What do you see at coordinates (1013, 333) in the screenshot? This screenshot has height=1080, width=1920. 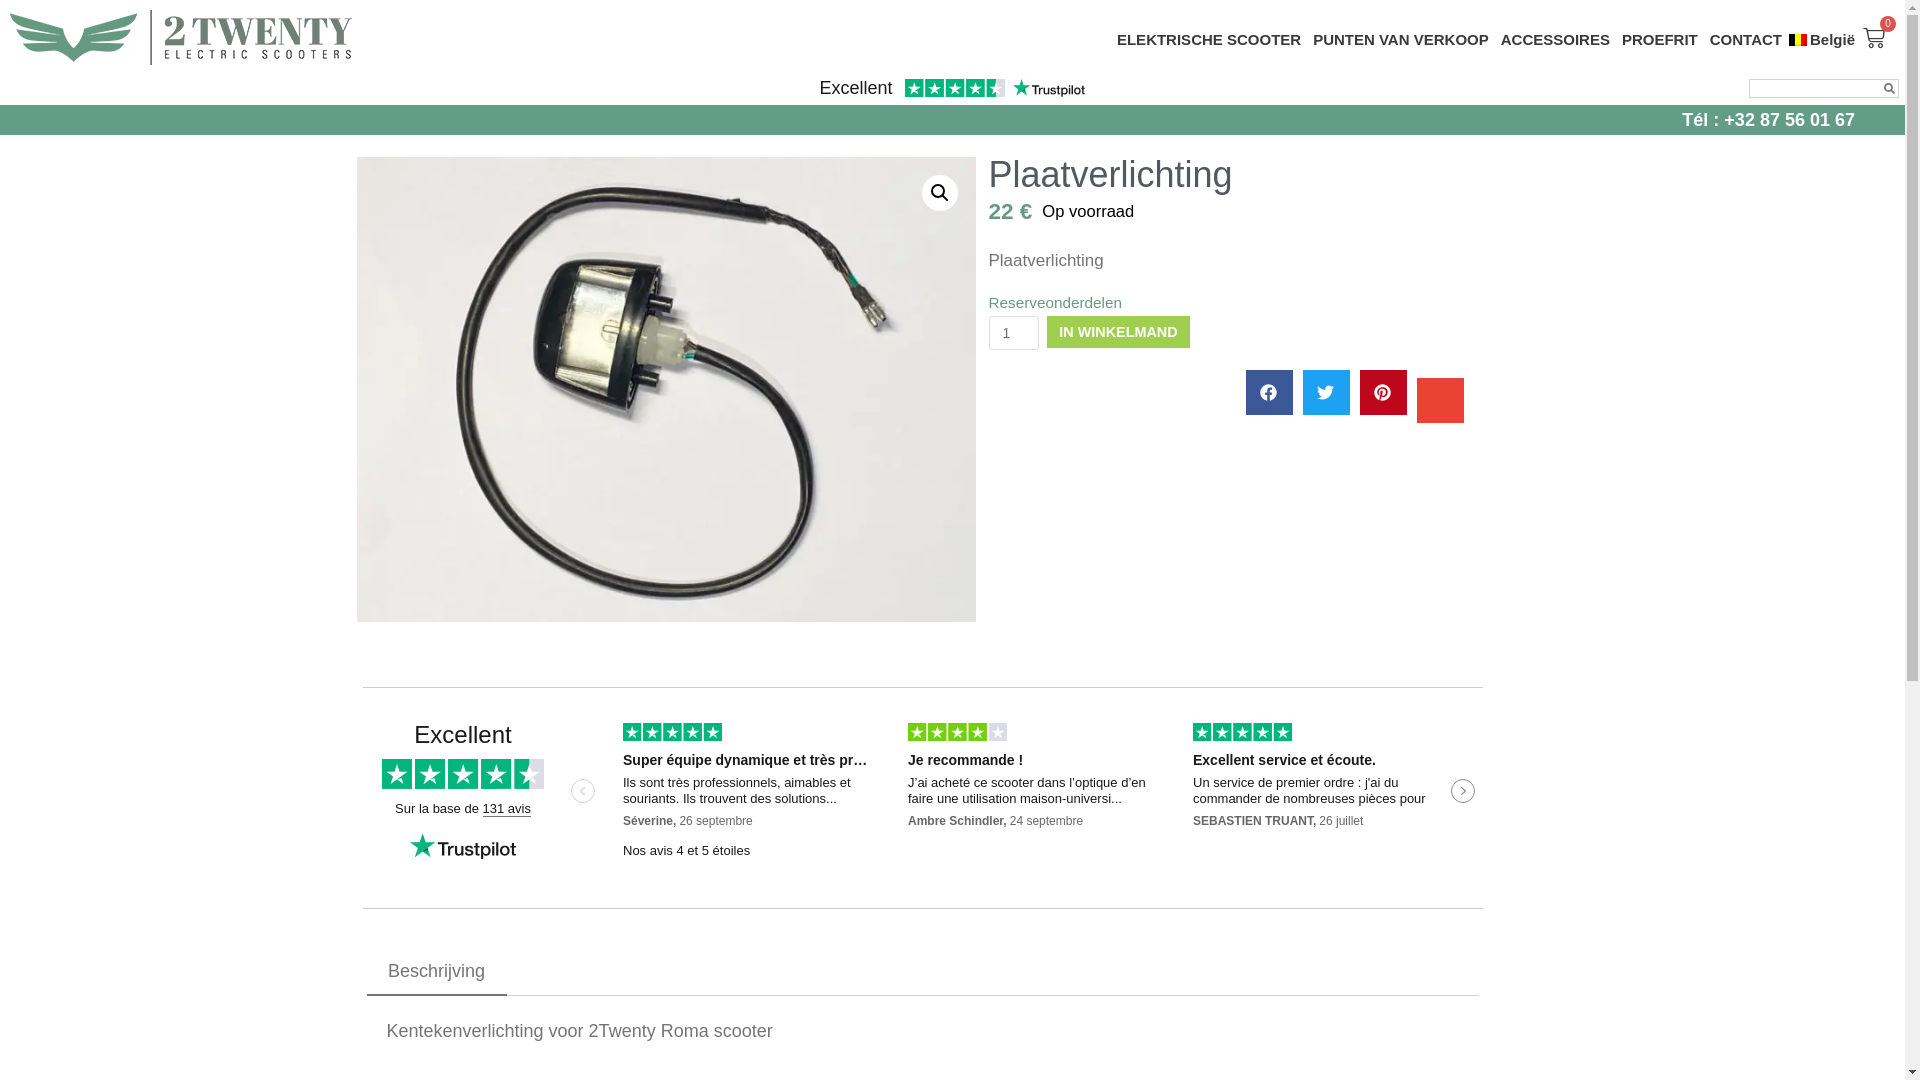 I see `Aantal` at bounding box center [1013, 333].